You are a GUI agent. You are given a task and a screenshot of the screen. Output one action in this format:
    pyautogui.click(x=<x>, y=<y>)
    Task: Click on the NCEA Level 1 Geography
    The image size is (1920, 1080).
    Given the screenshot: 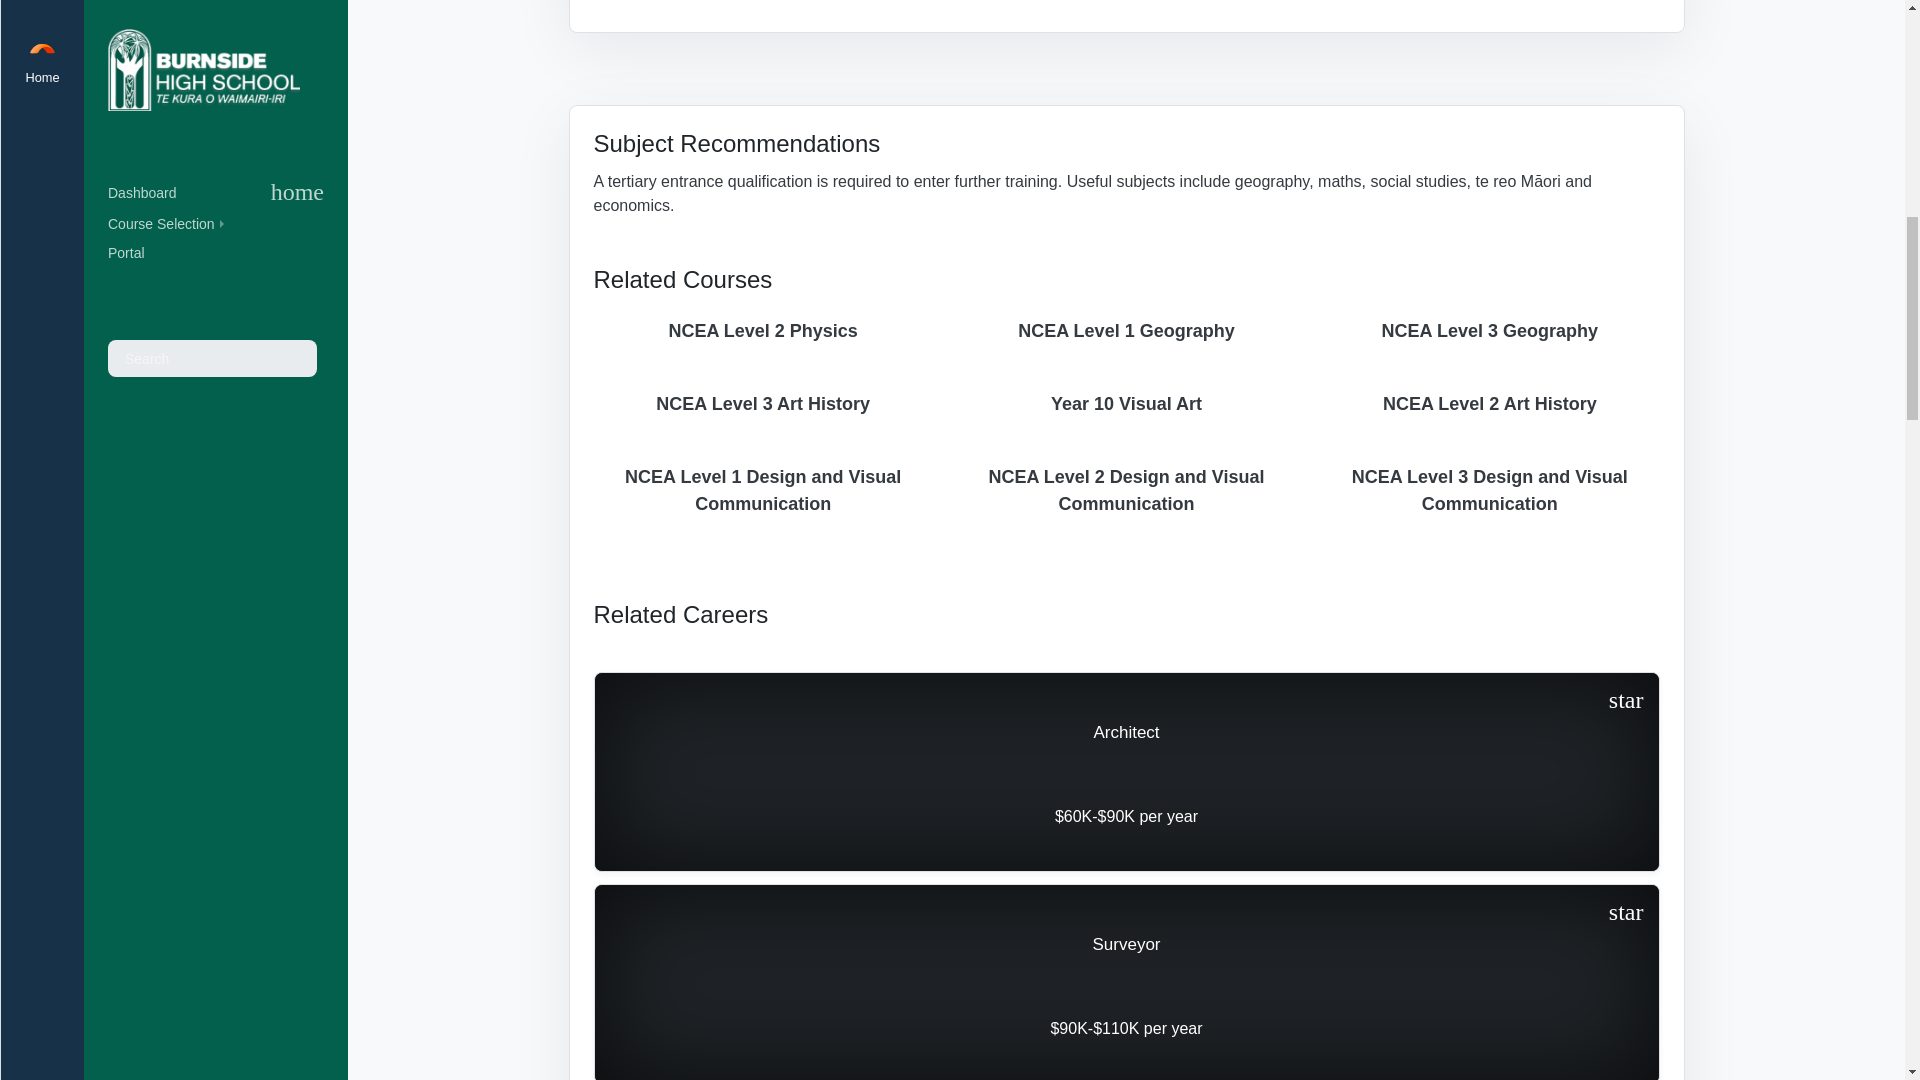 What is the action you would take?
    pyautogui.click(x=1126, y=331)
    